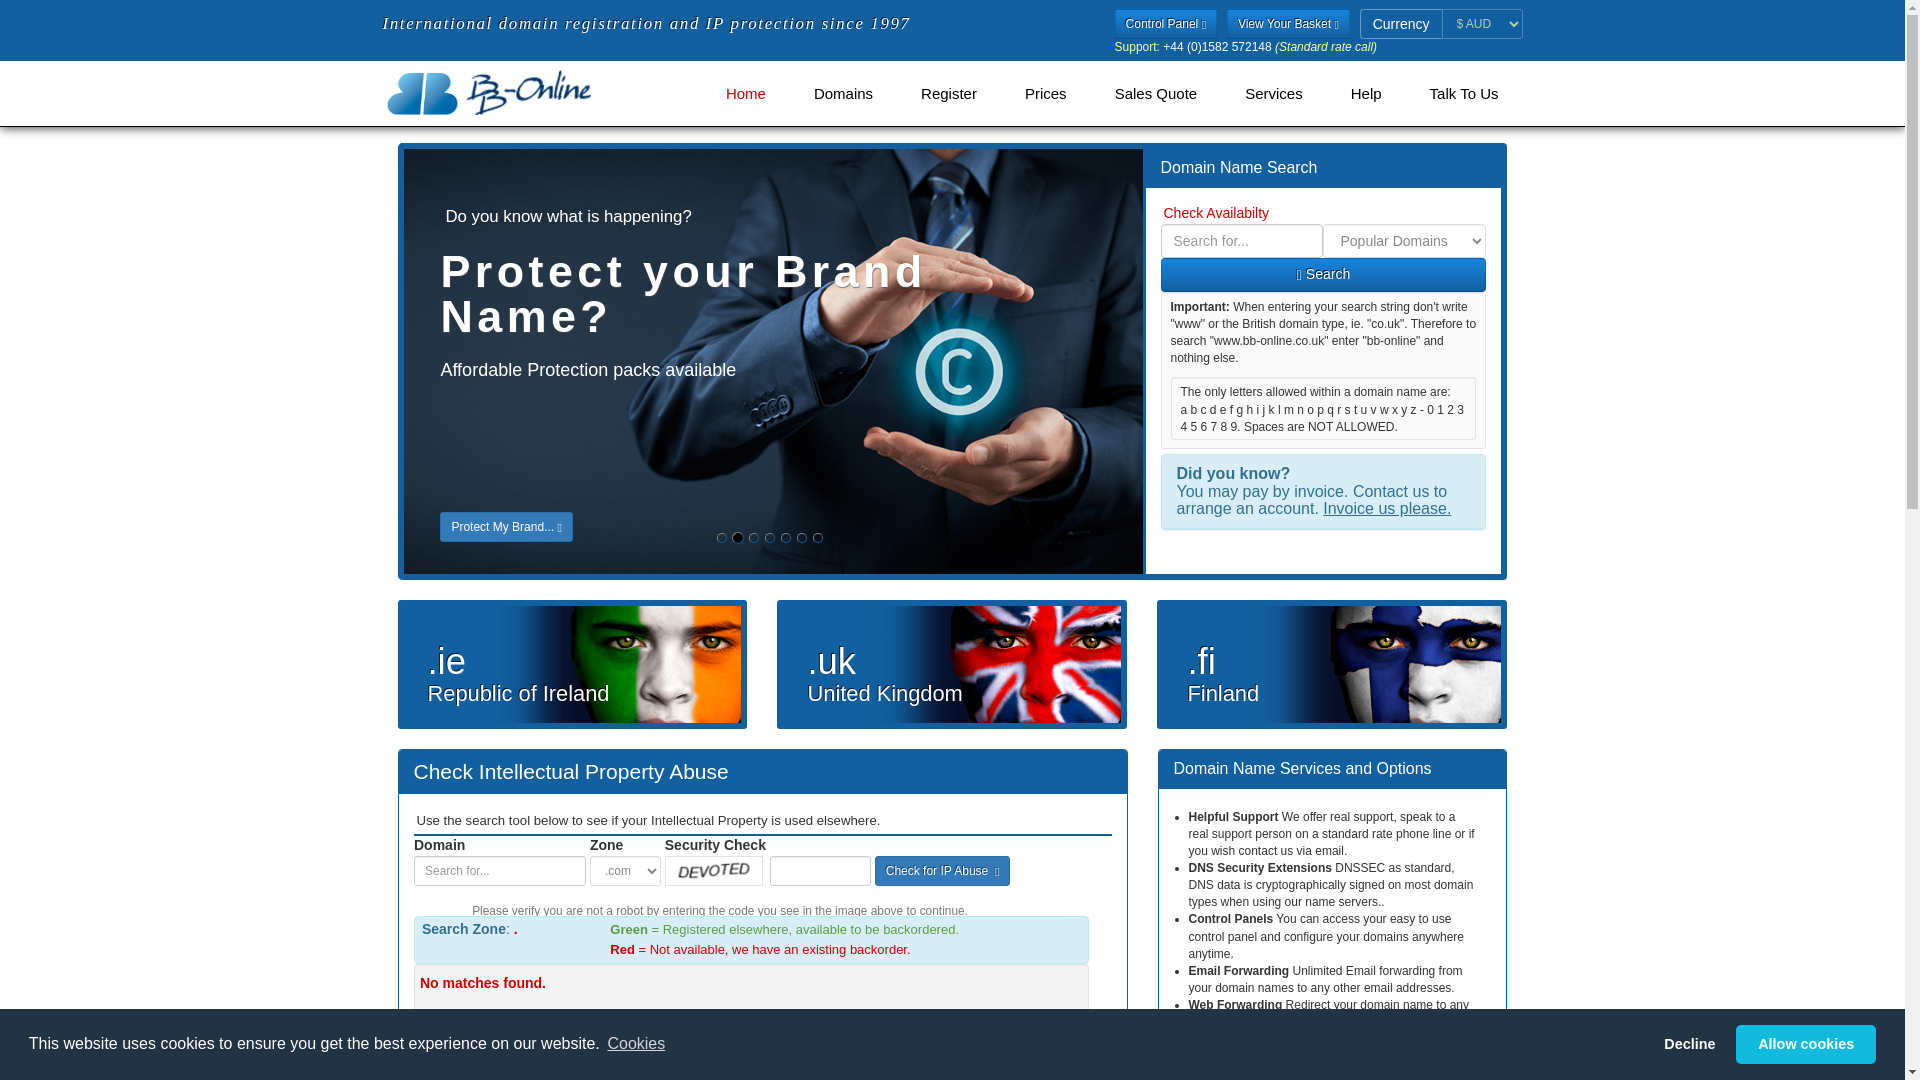 The image size is (1920, 1080). What do you see at coordinates (746, 93) in the screenshot?
I see `Home` at bounding box center [746, 93].